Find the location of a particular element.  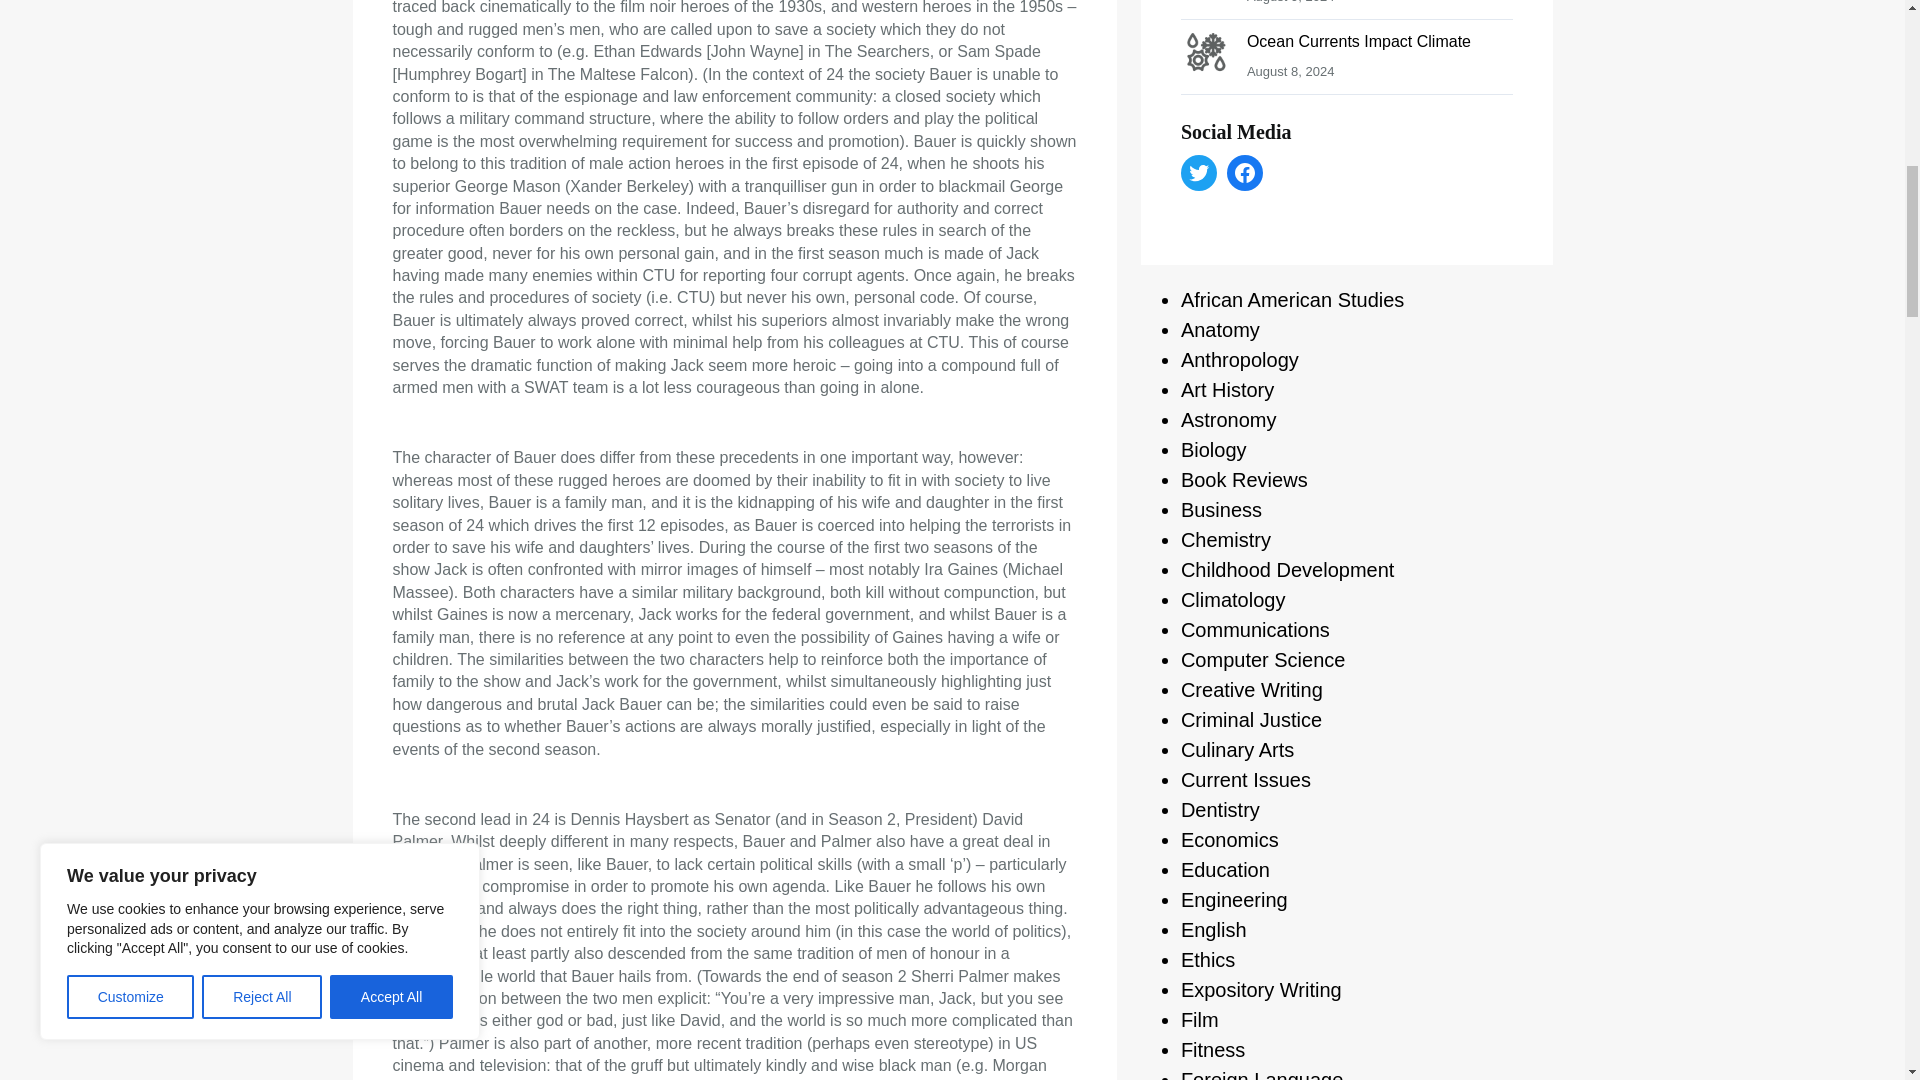

Ocean Currents Impact Climate is located at coordinates (1358, 41).